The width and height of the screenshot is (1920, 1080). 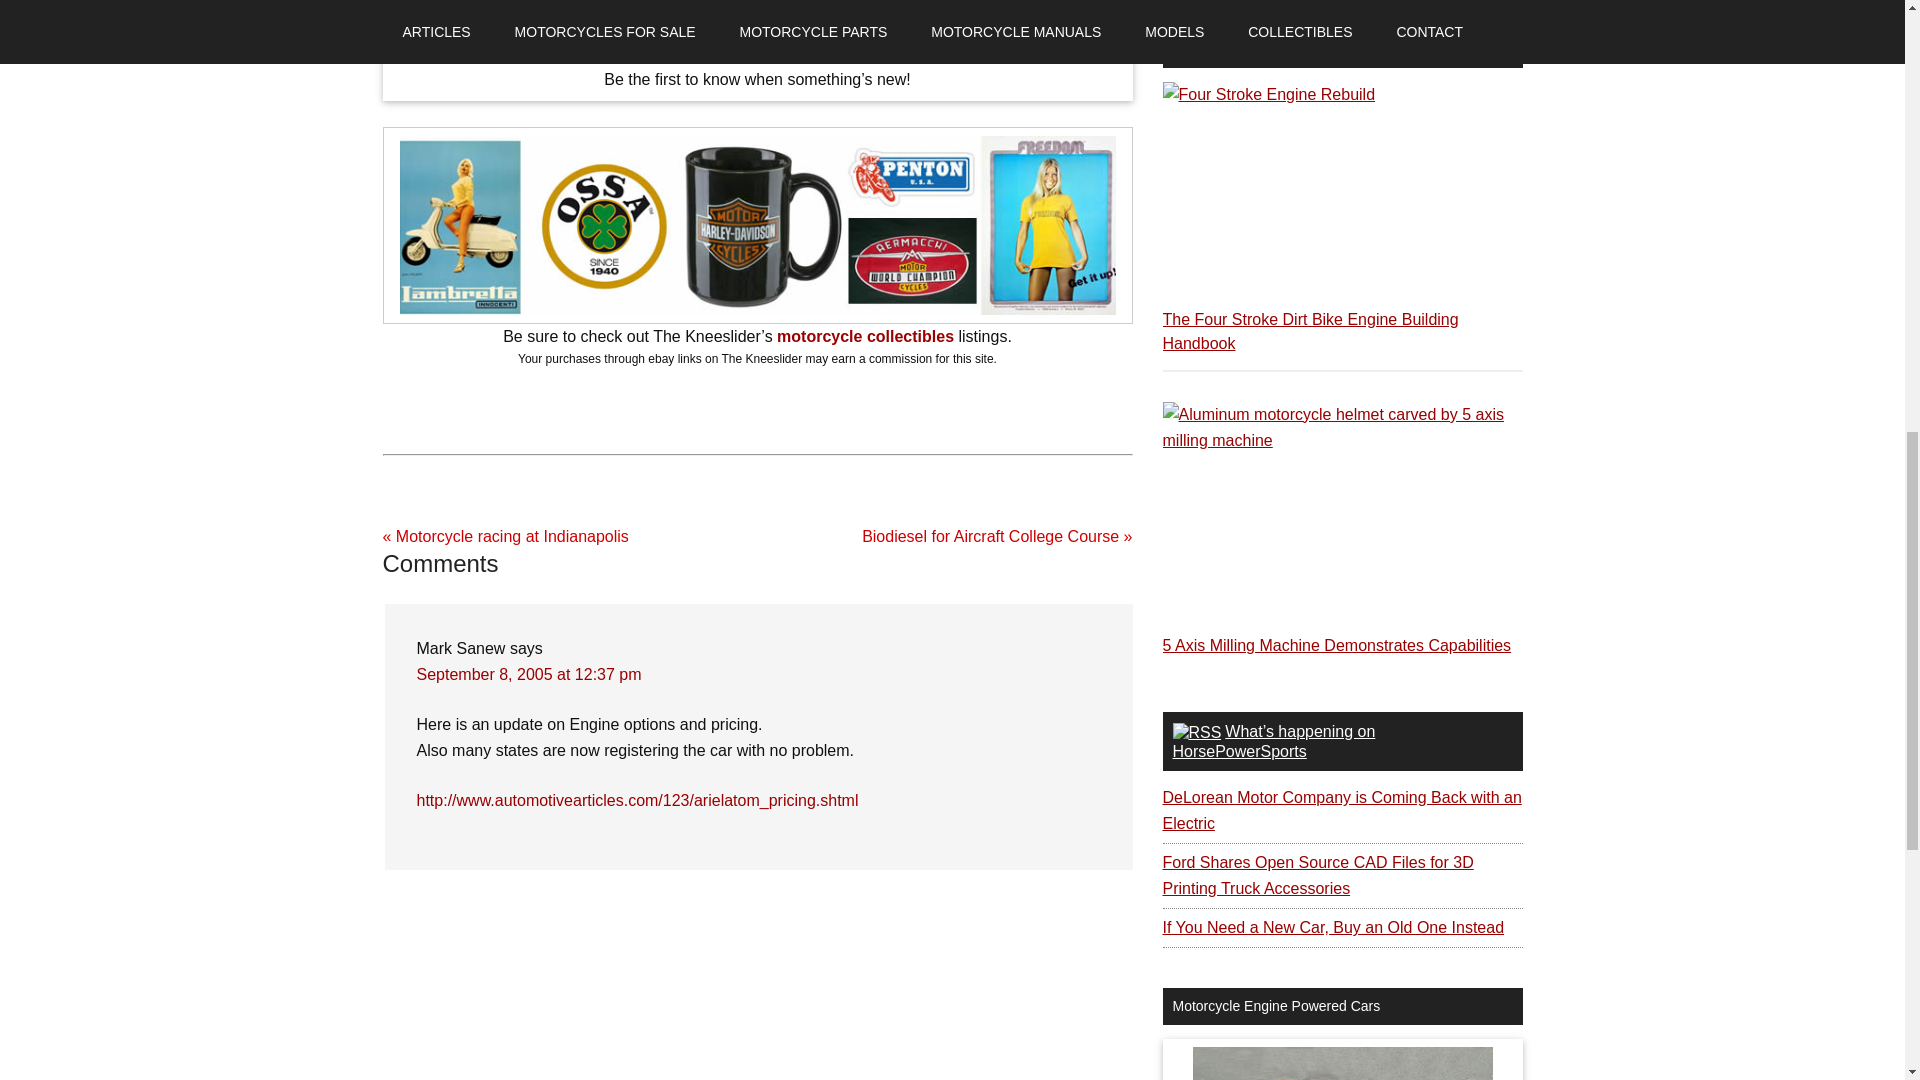 What do you see at coordinates (1340, 810) in the screenshot?
I see `DeLorean Motor Company is Coming Back with an Electric` at bounding box center [1340, 810].